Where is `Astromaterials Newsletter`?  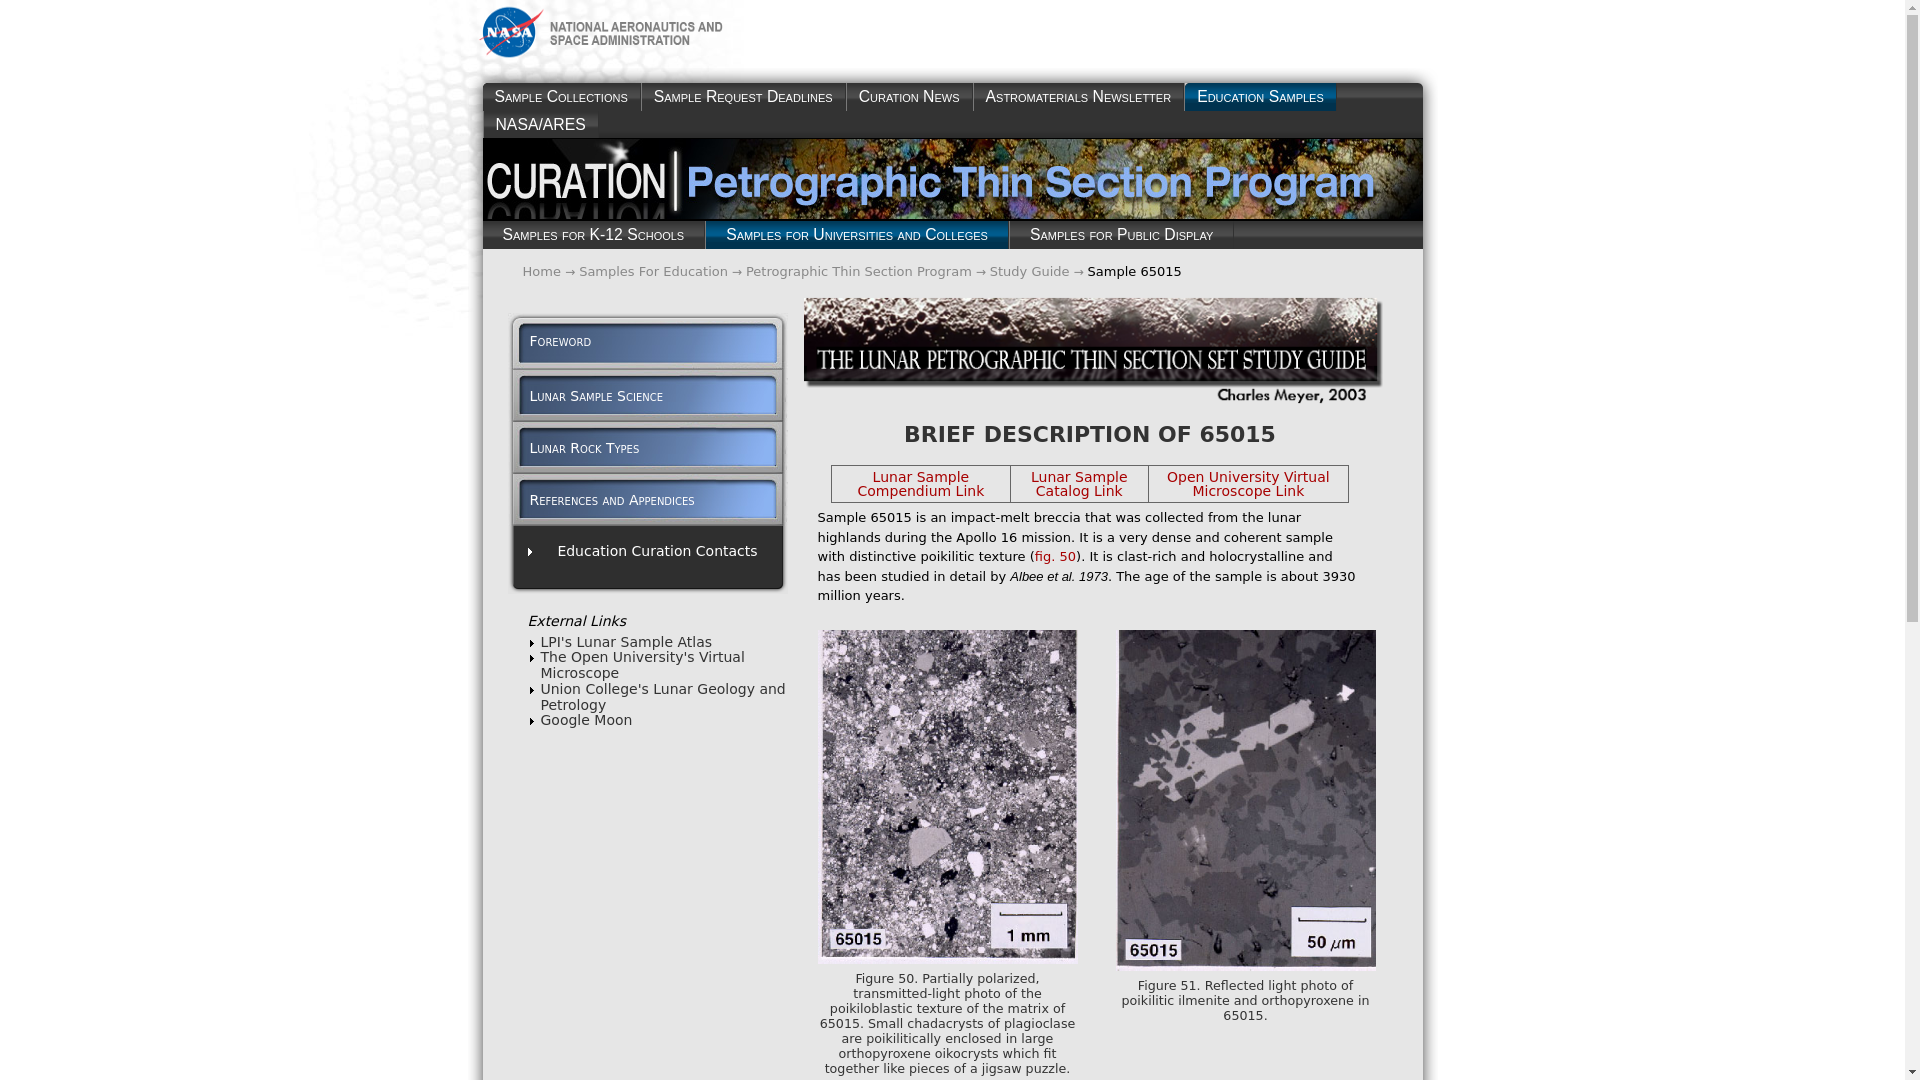 Astromaterials Newsletter is located at coordinates (1078, 97).